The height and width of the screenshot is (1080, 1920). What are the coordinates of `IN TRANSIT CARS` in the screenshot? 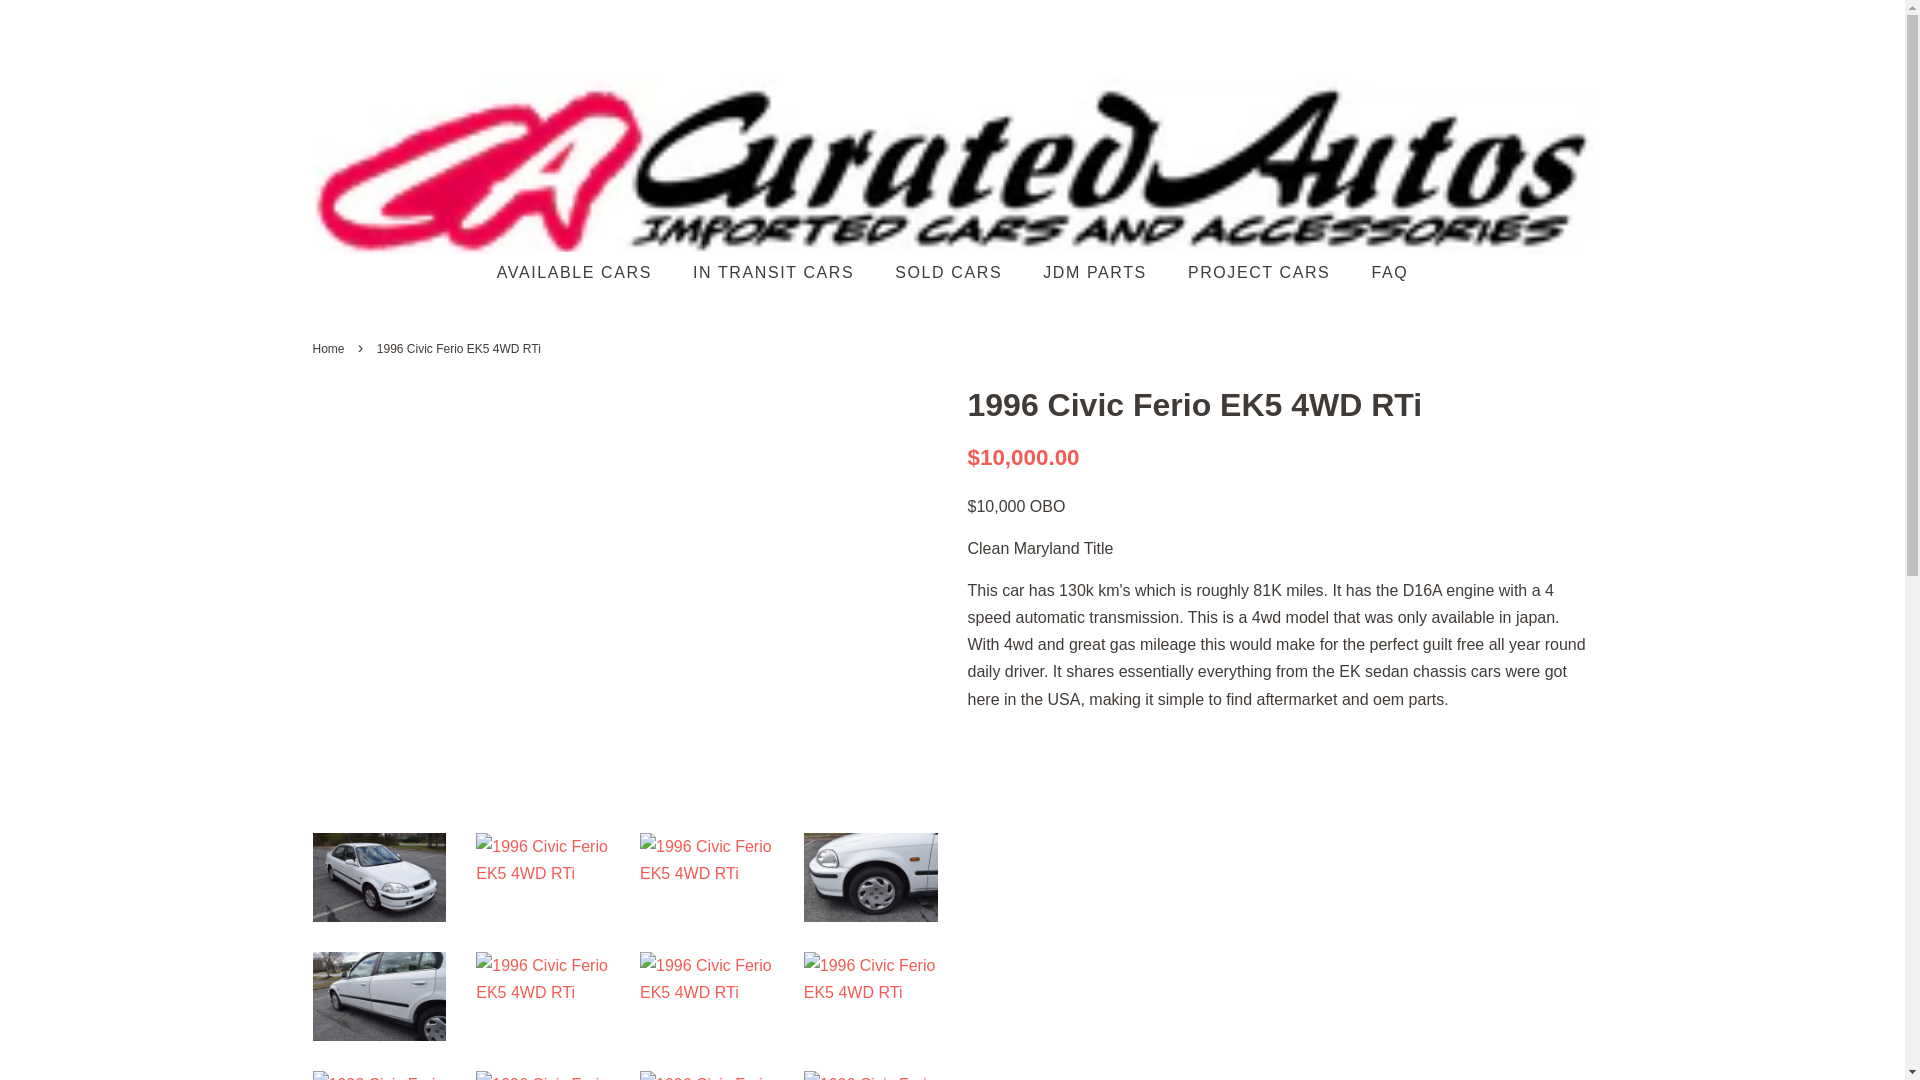 It's located at (775, 272).